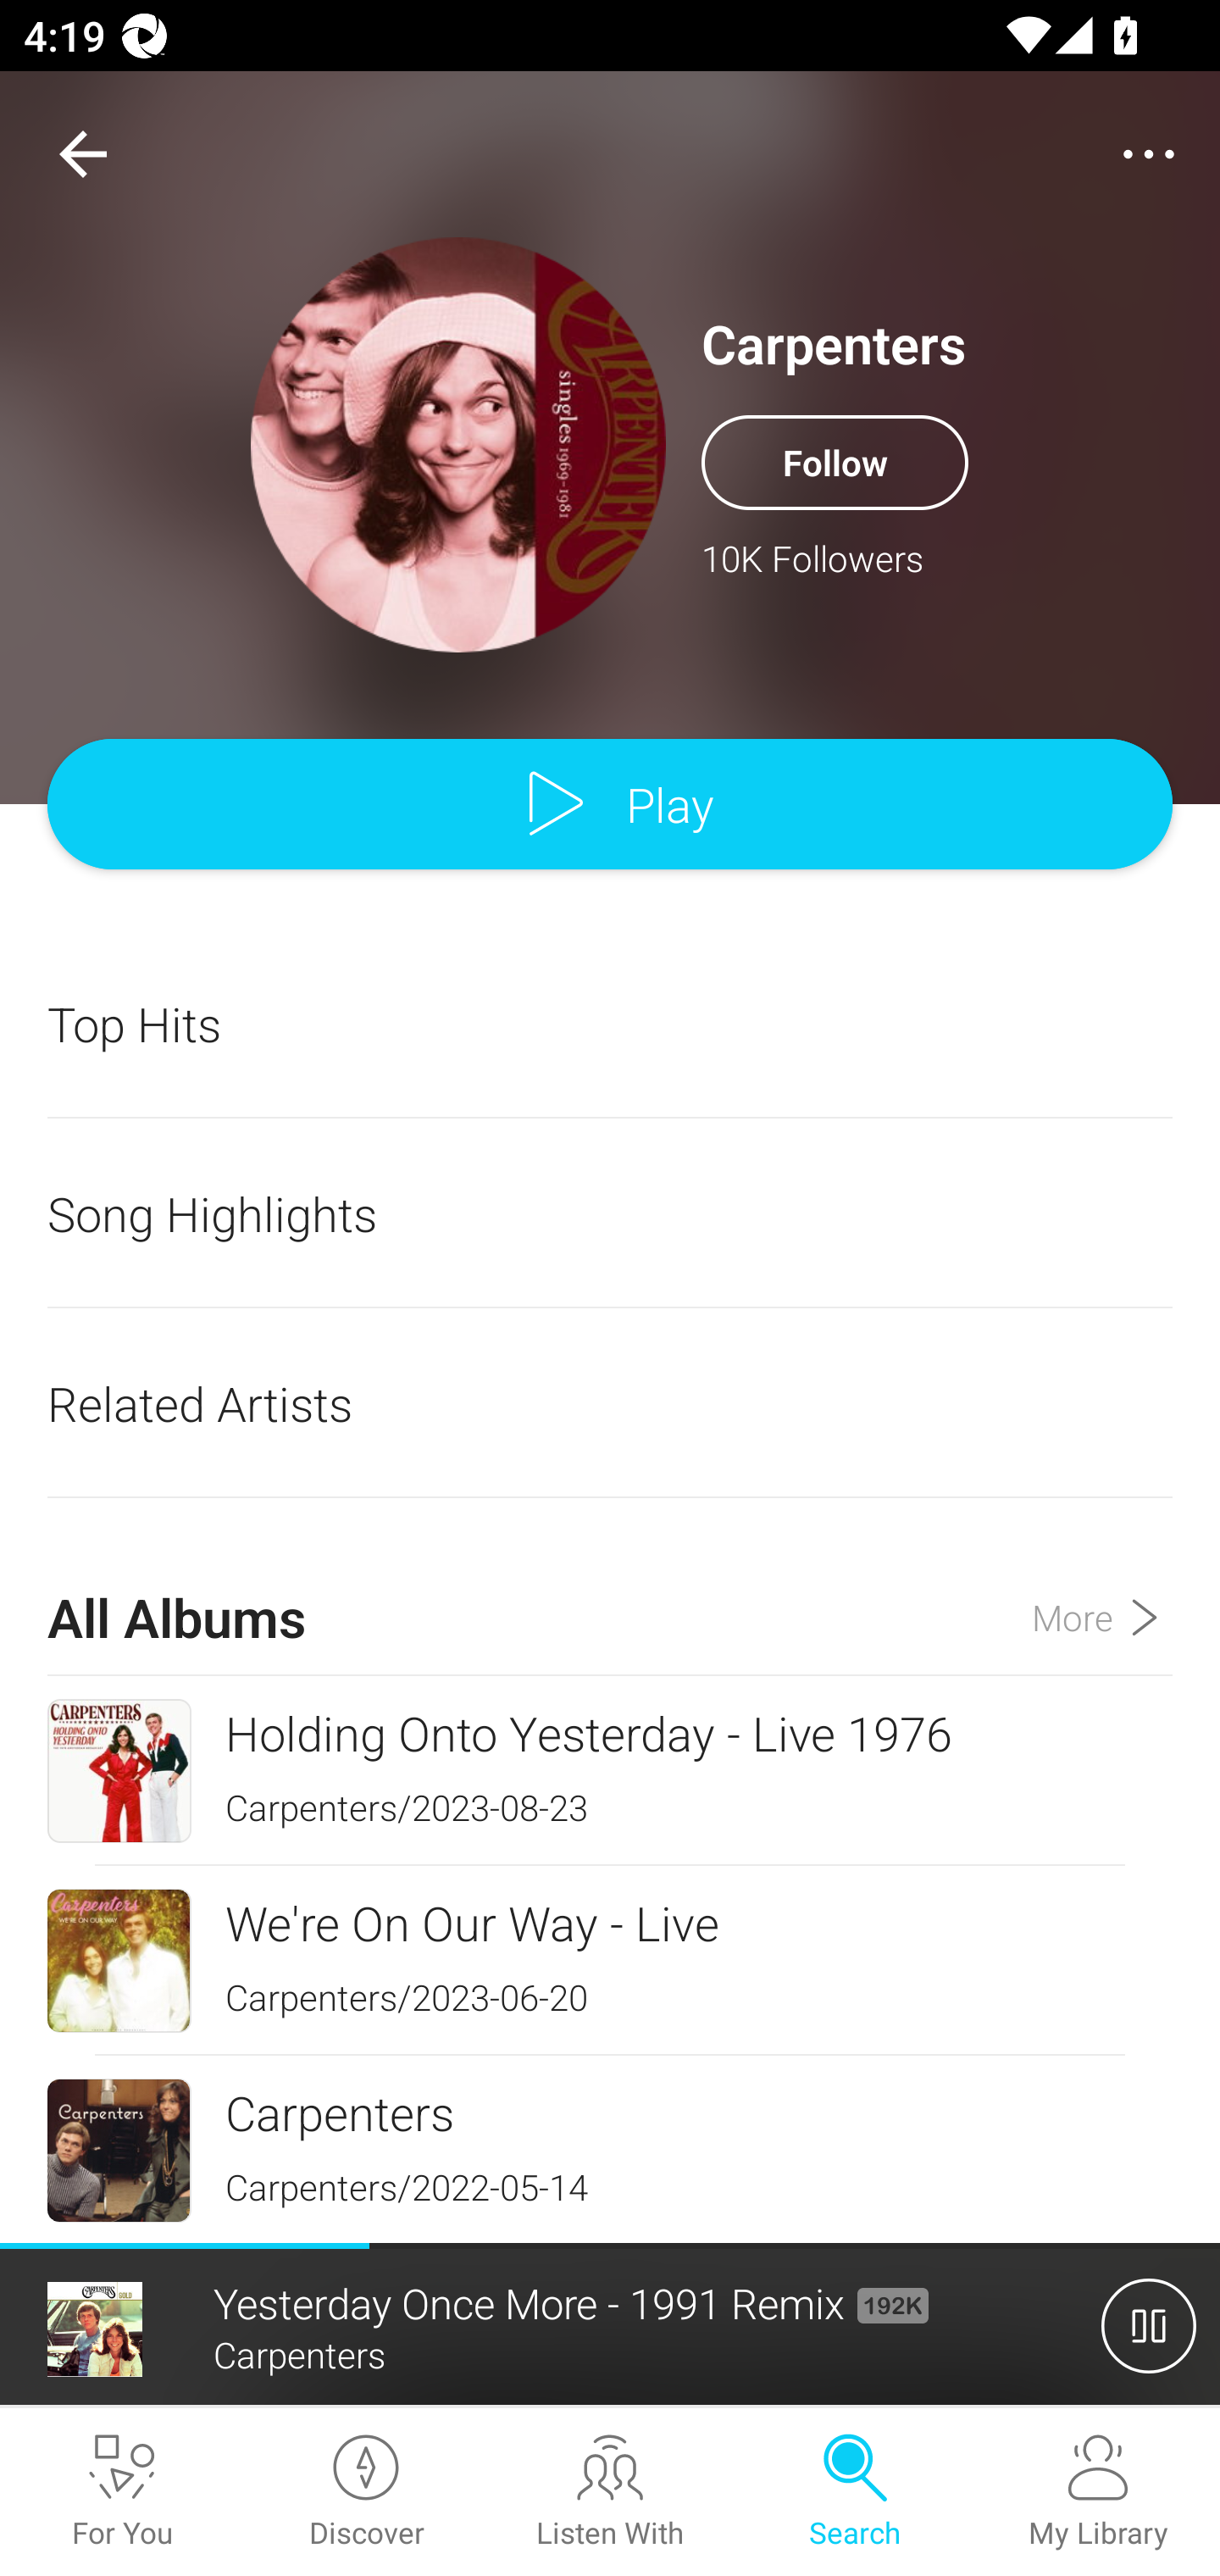 This screenshot has width=1220, height=2576. Describe the element at coordinates (610, 805) in the screenshot. I see `Play` at that location.